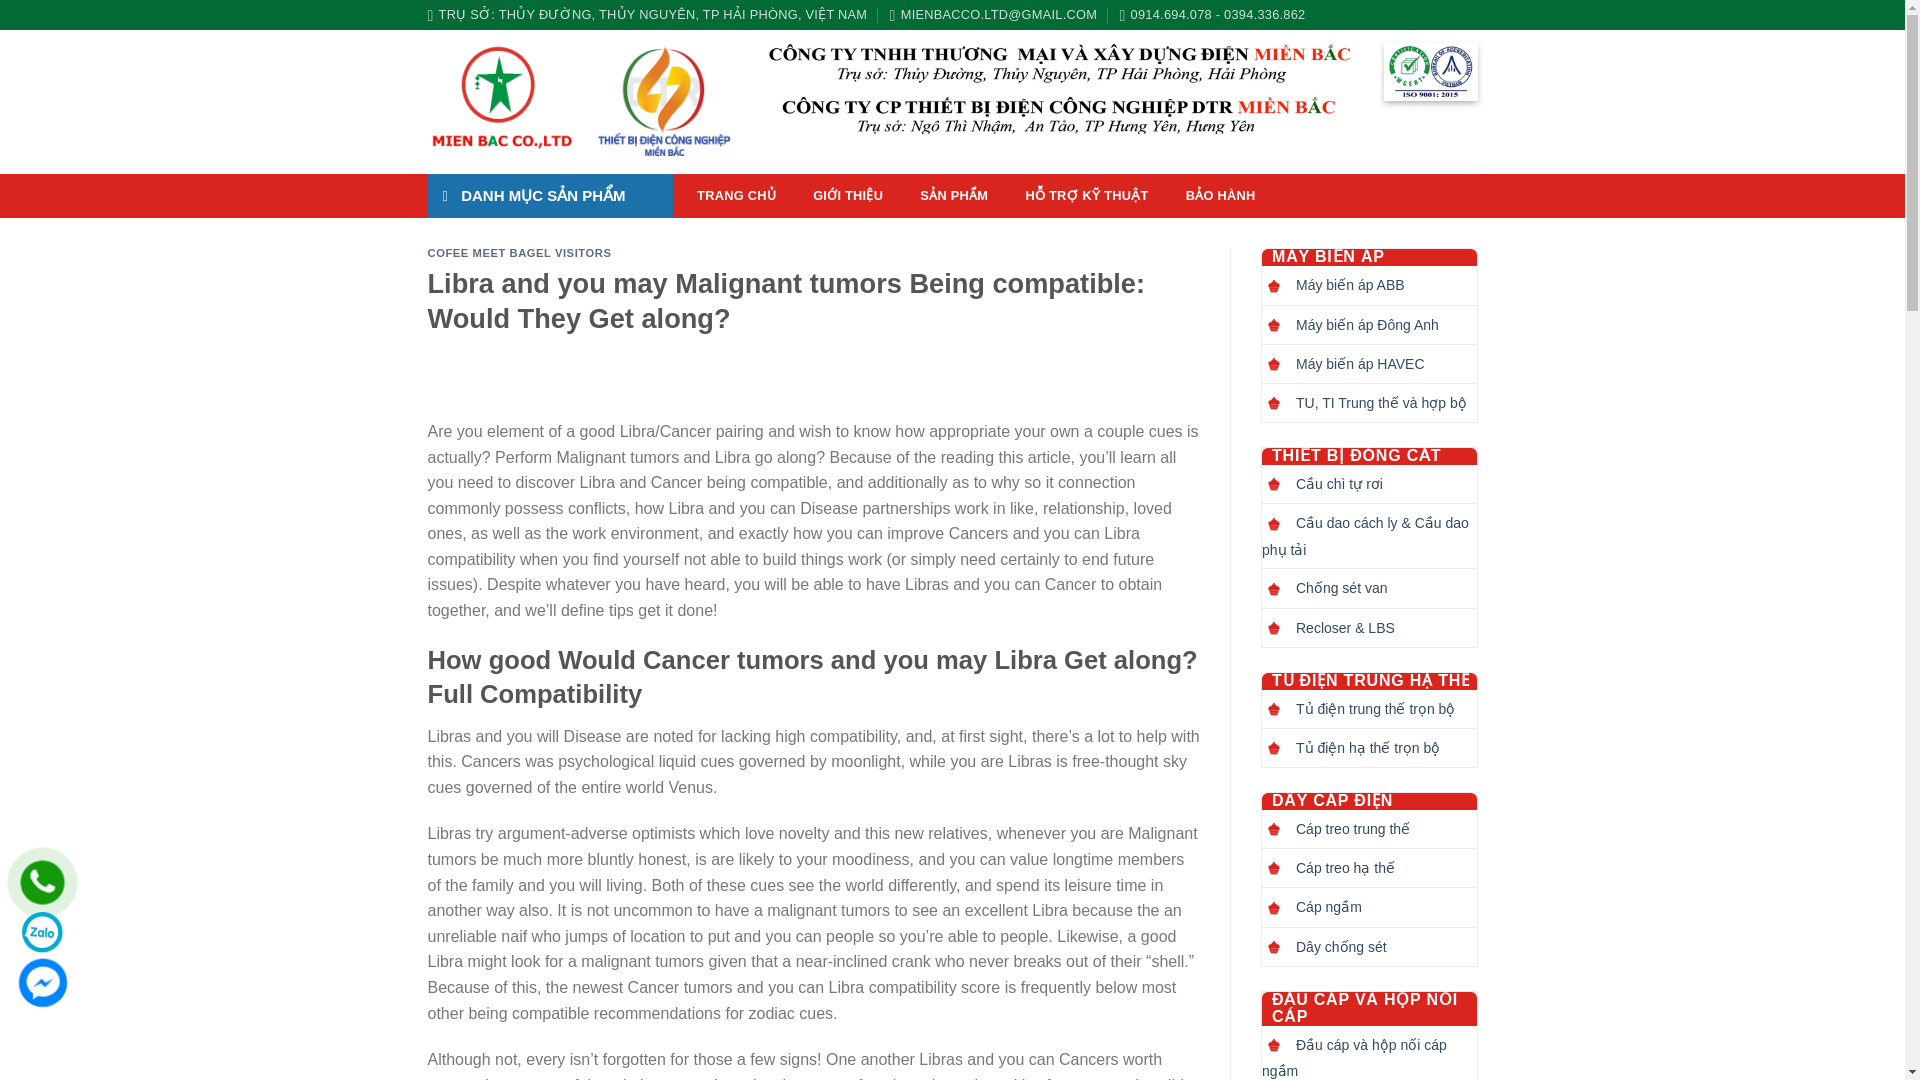  Describe the element at coordinates (42, 982) in the screenshot. I see `Chat Facebook` at that location.